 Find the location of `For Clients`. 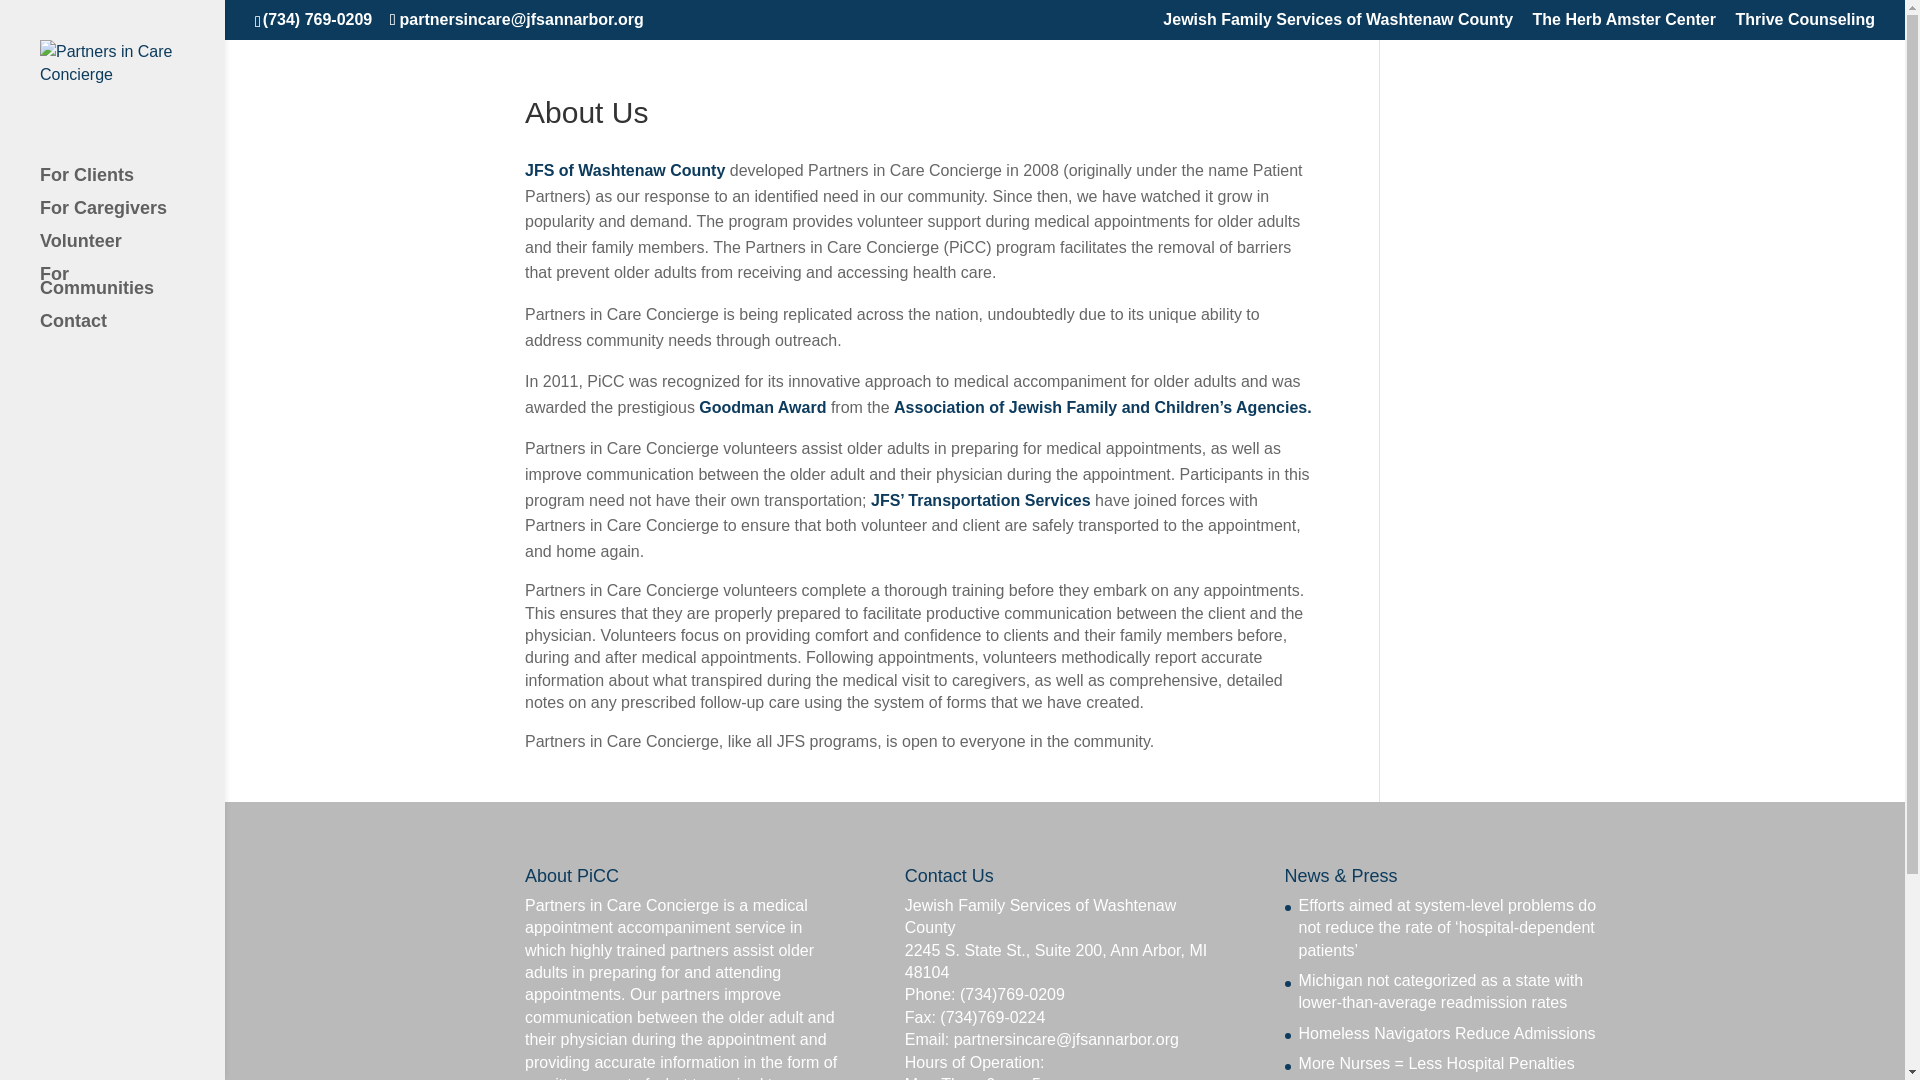

For Clients is located at coordinates (132, 184).